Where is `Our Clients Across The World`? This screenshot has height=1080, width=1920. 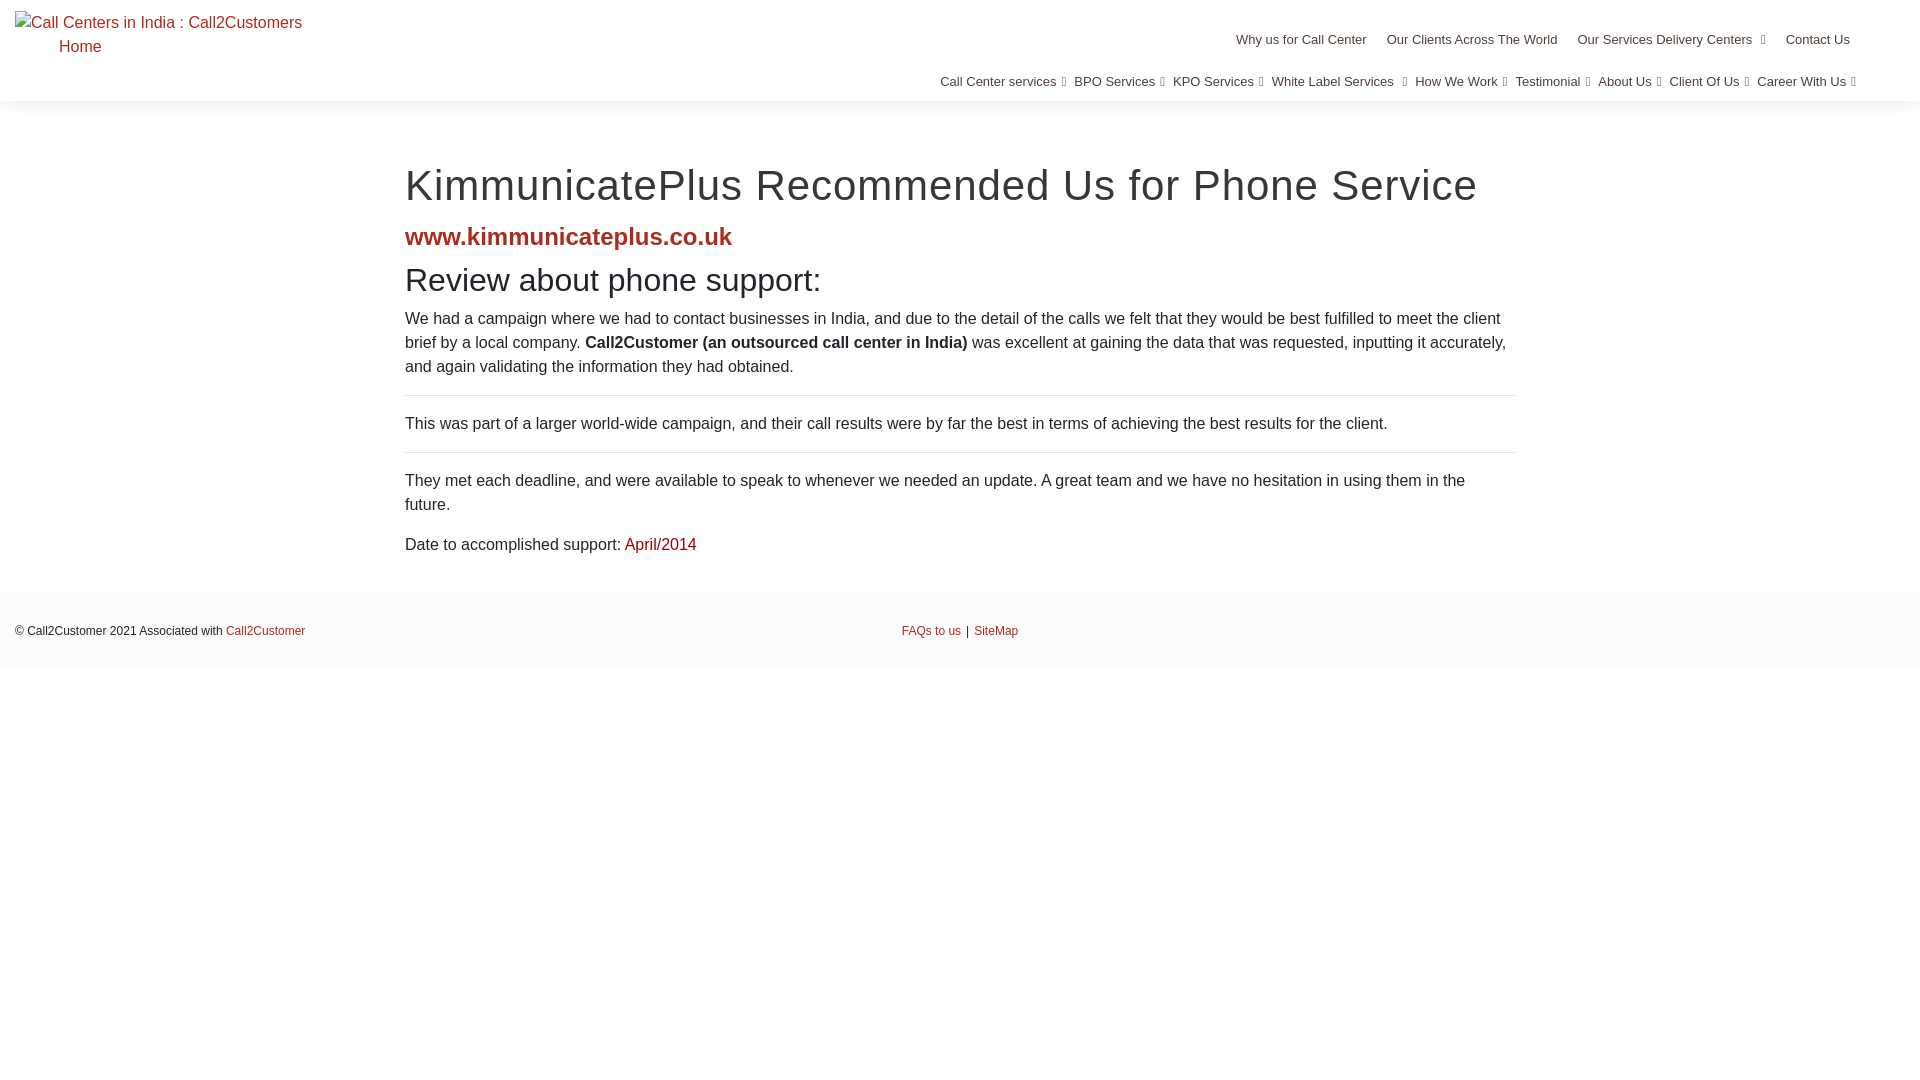 Our Clients Across The World is located at coordinates (1472, 40).